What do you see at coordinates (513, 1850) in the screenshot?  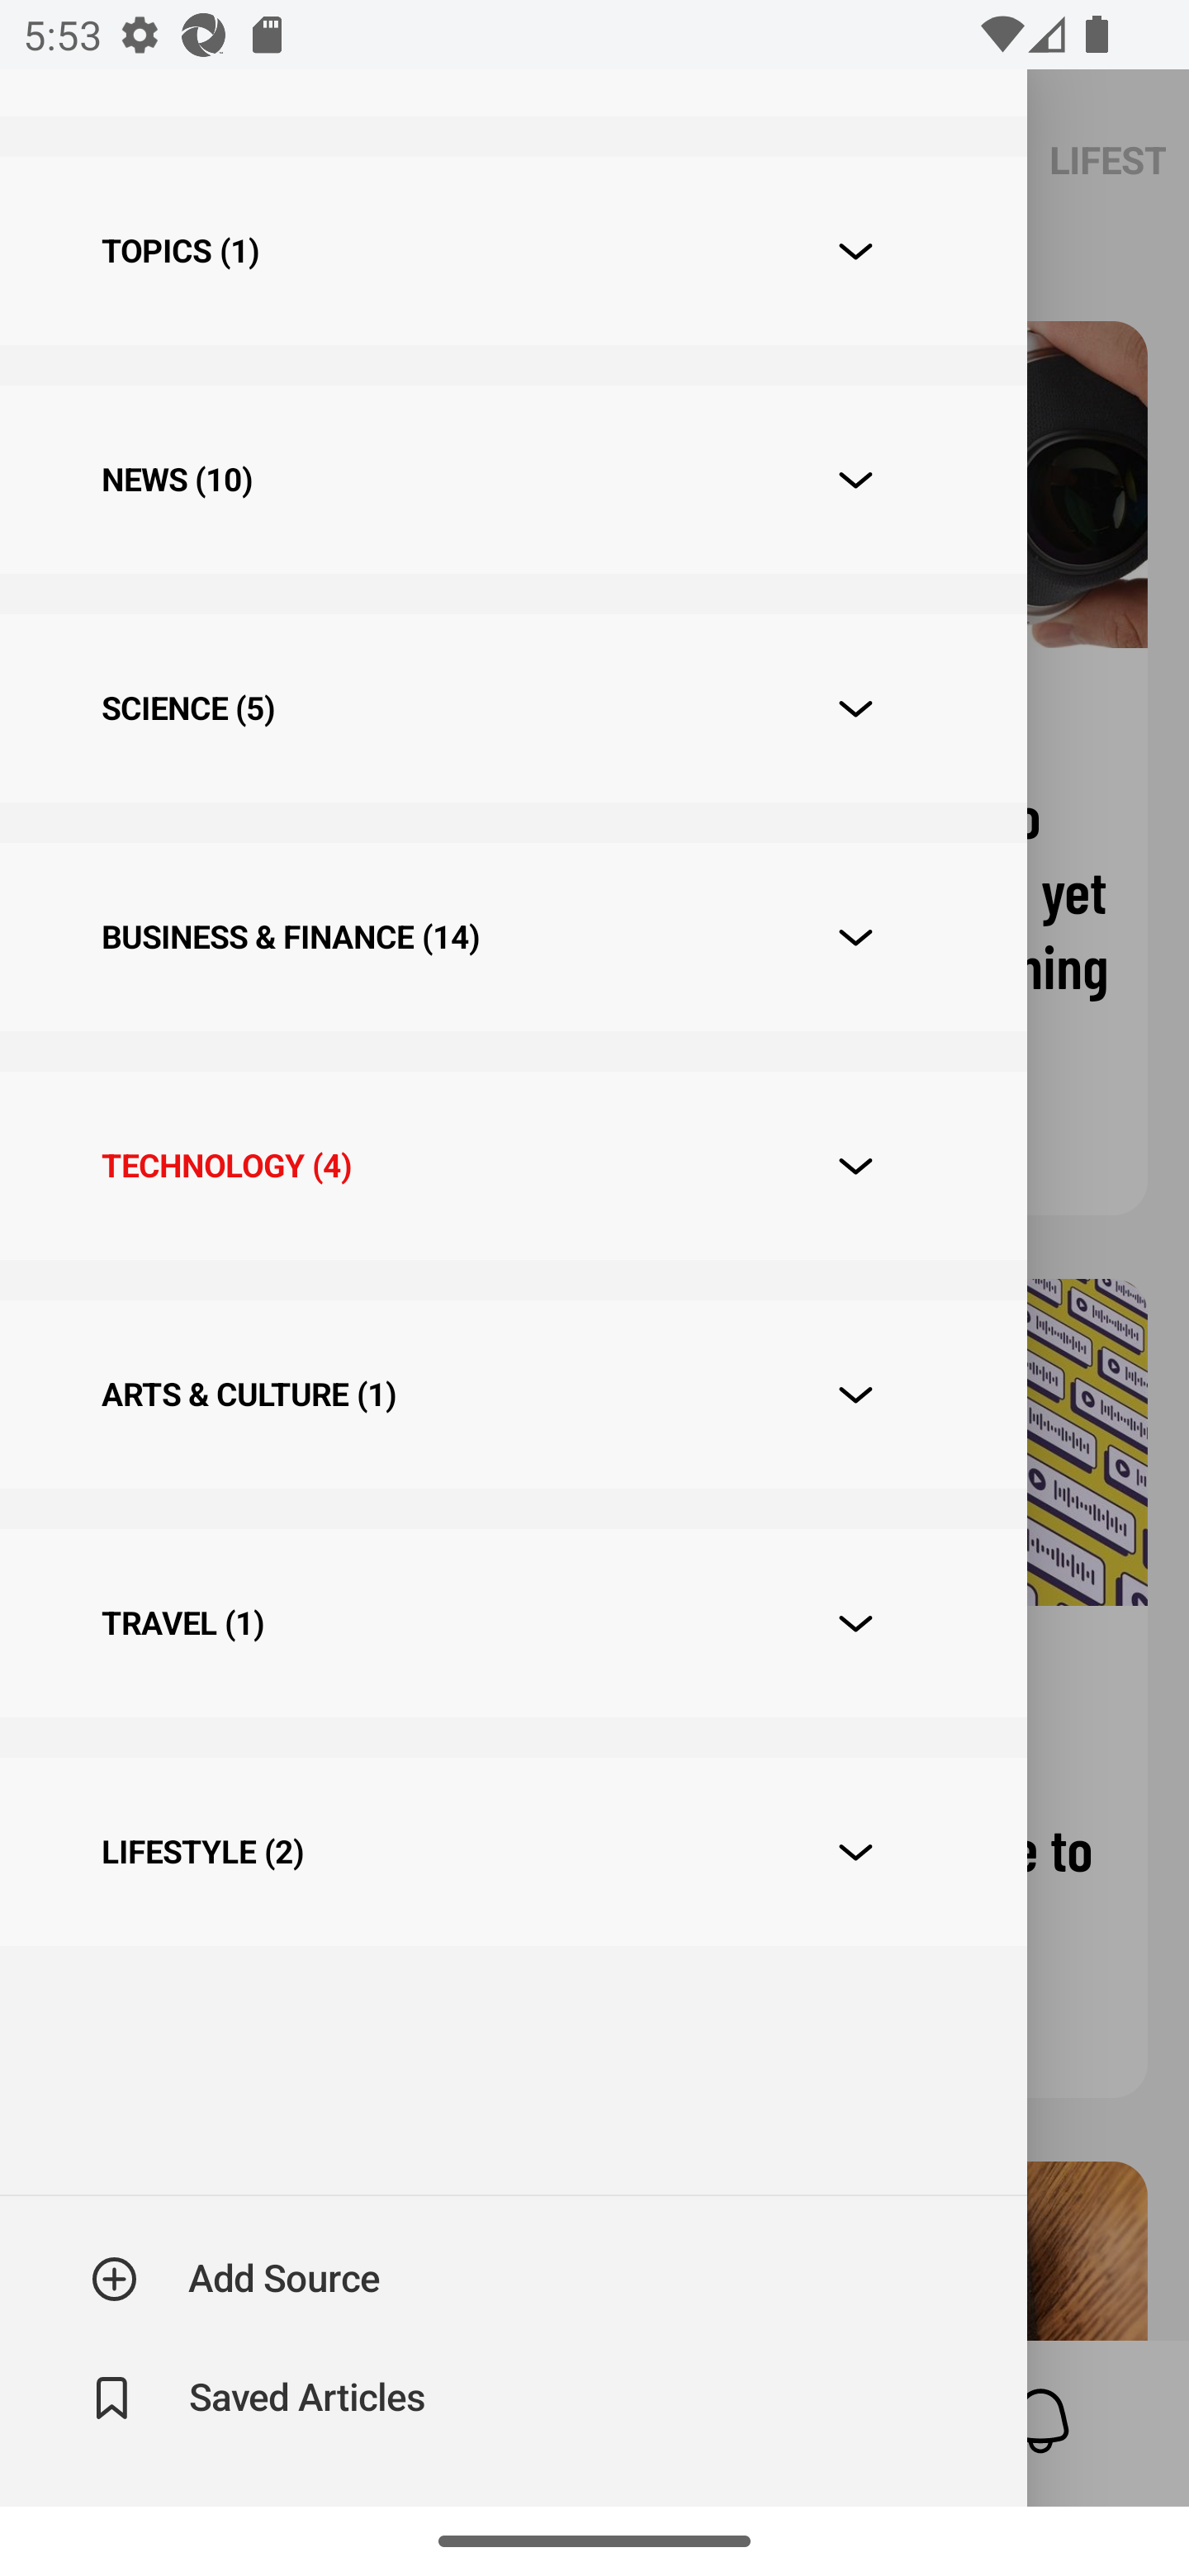 I see `LIFESTYLE  (2) Expand Button` at bounding box center [513, 1850].